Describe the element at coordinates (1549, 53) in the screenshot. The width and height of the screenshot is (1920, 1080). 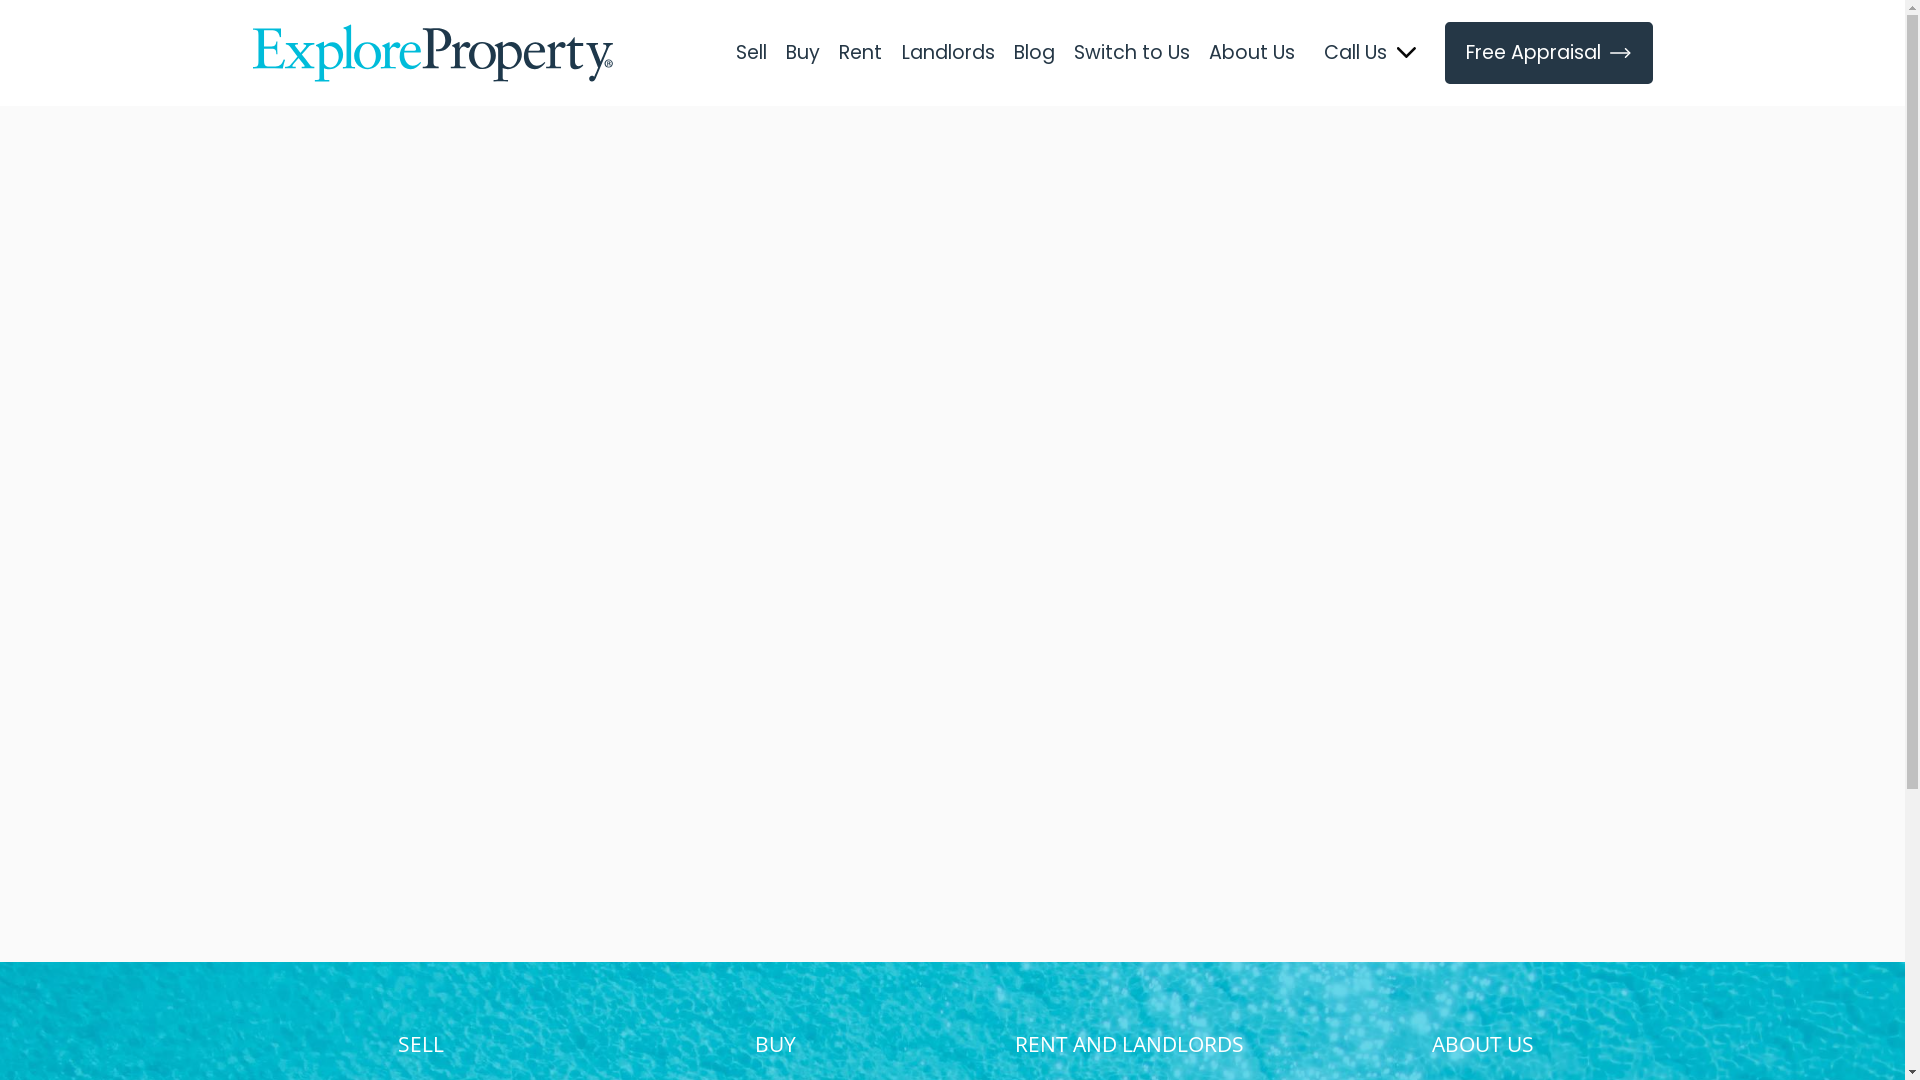
I see `Free Appraisal` at that location.